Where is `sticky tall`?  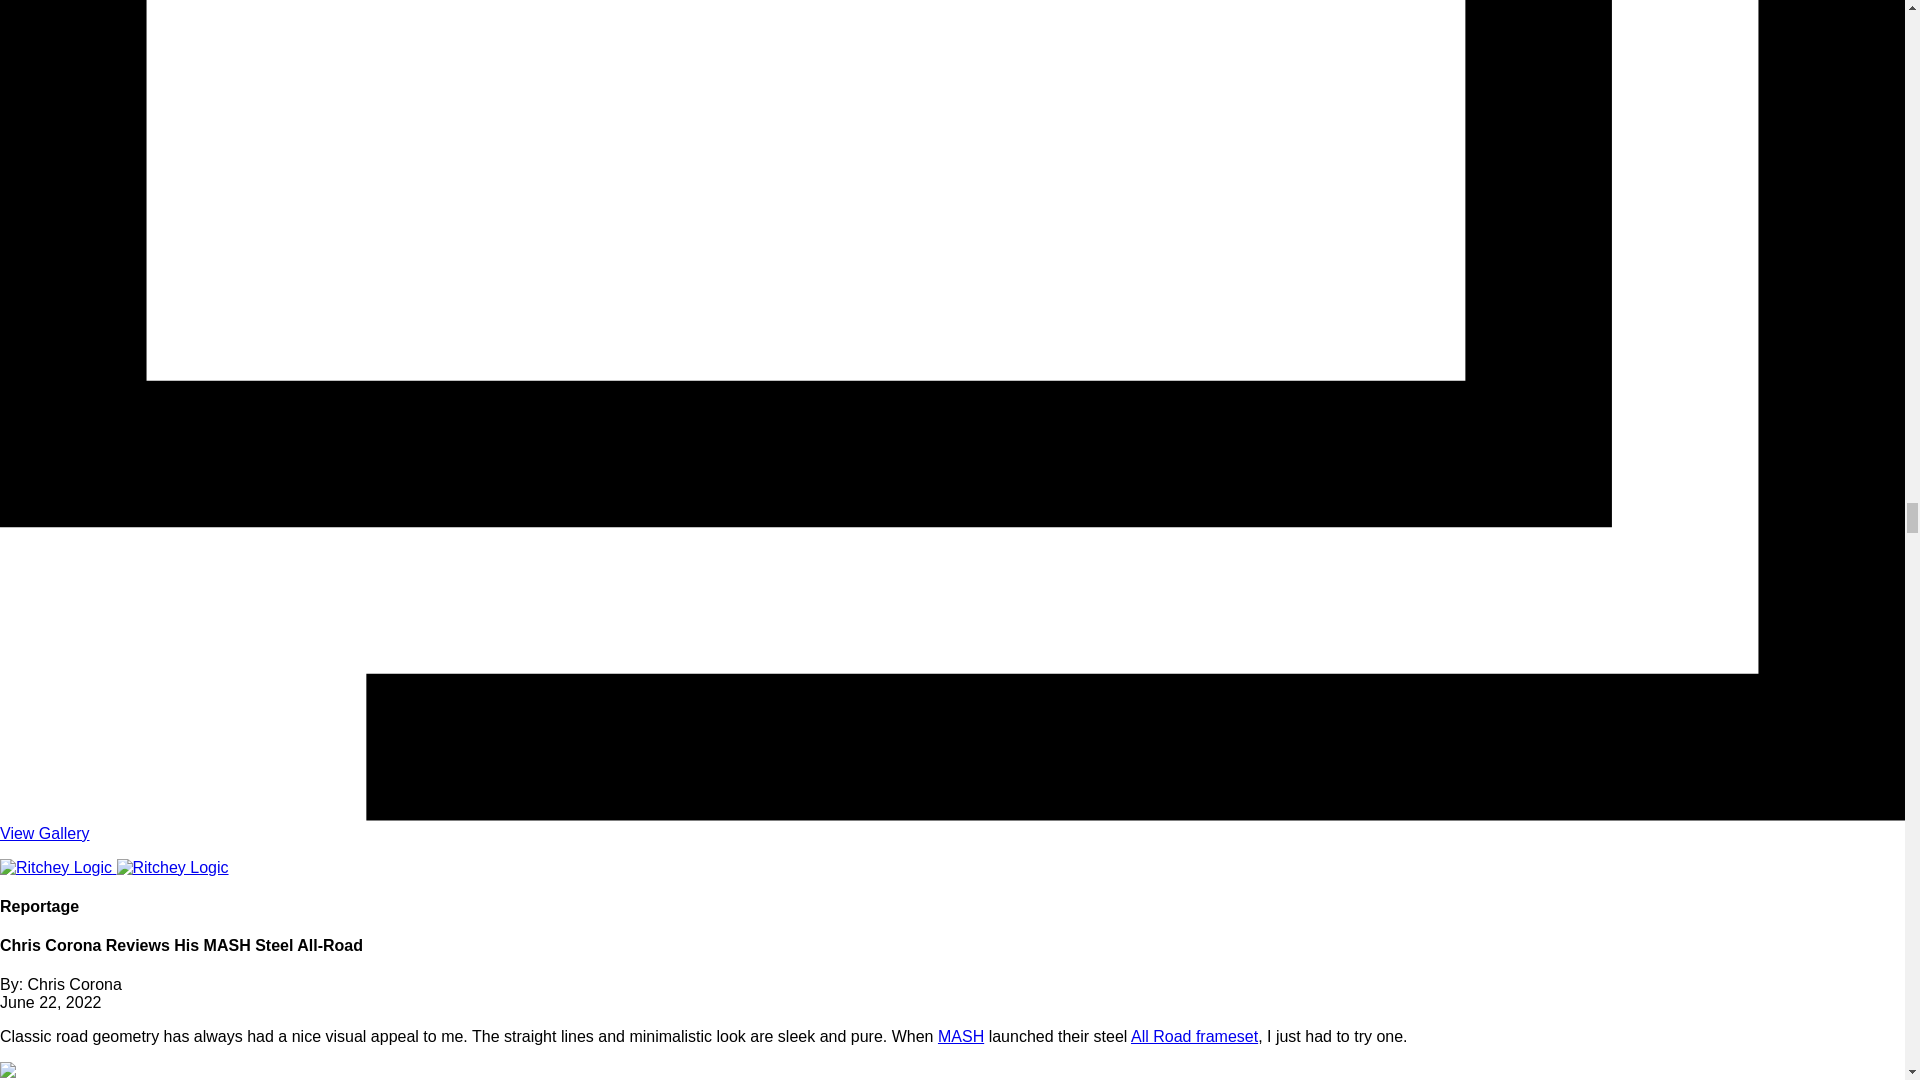
sticky tall is located at coordinates (58, 866).